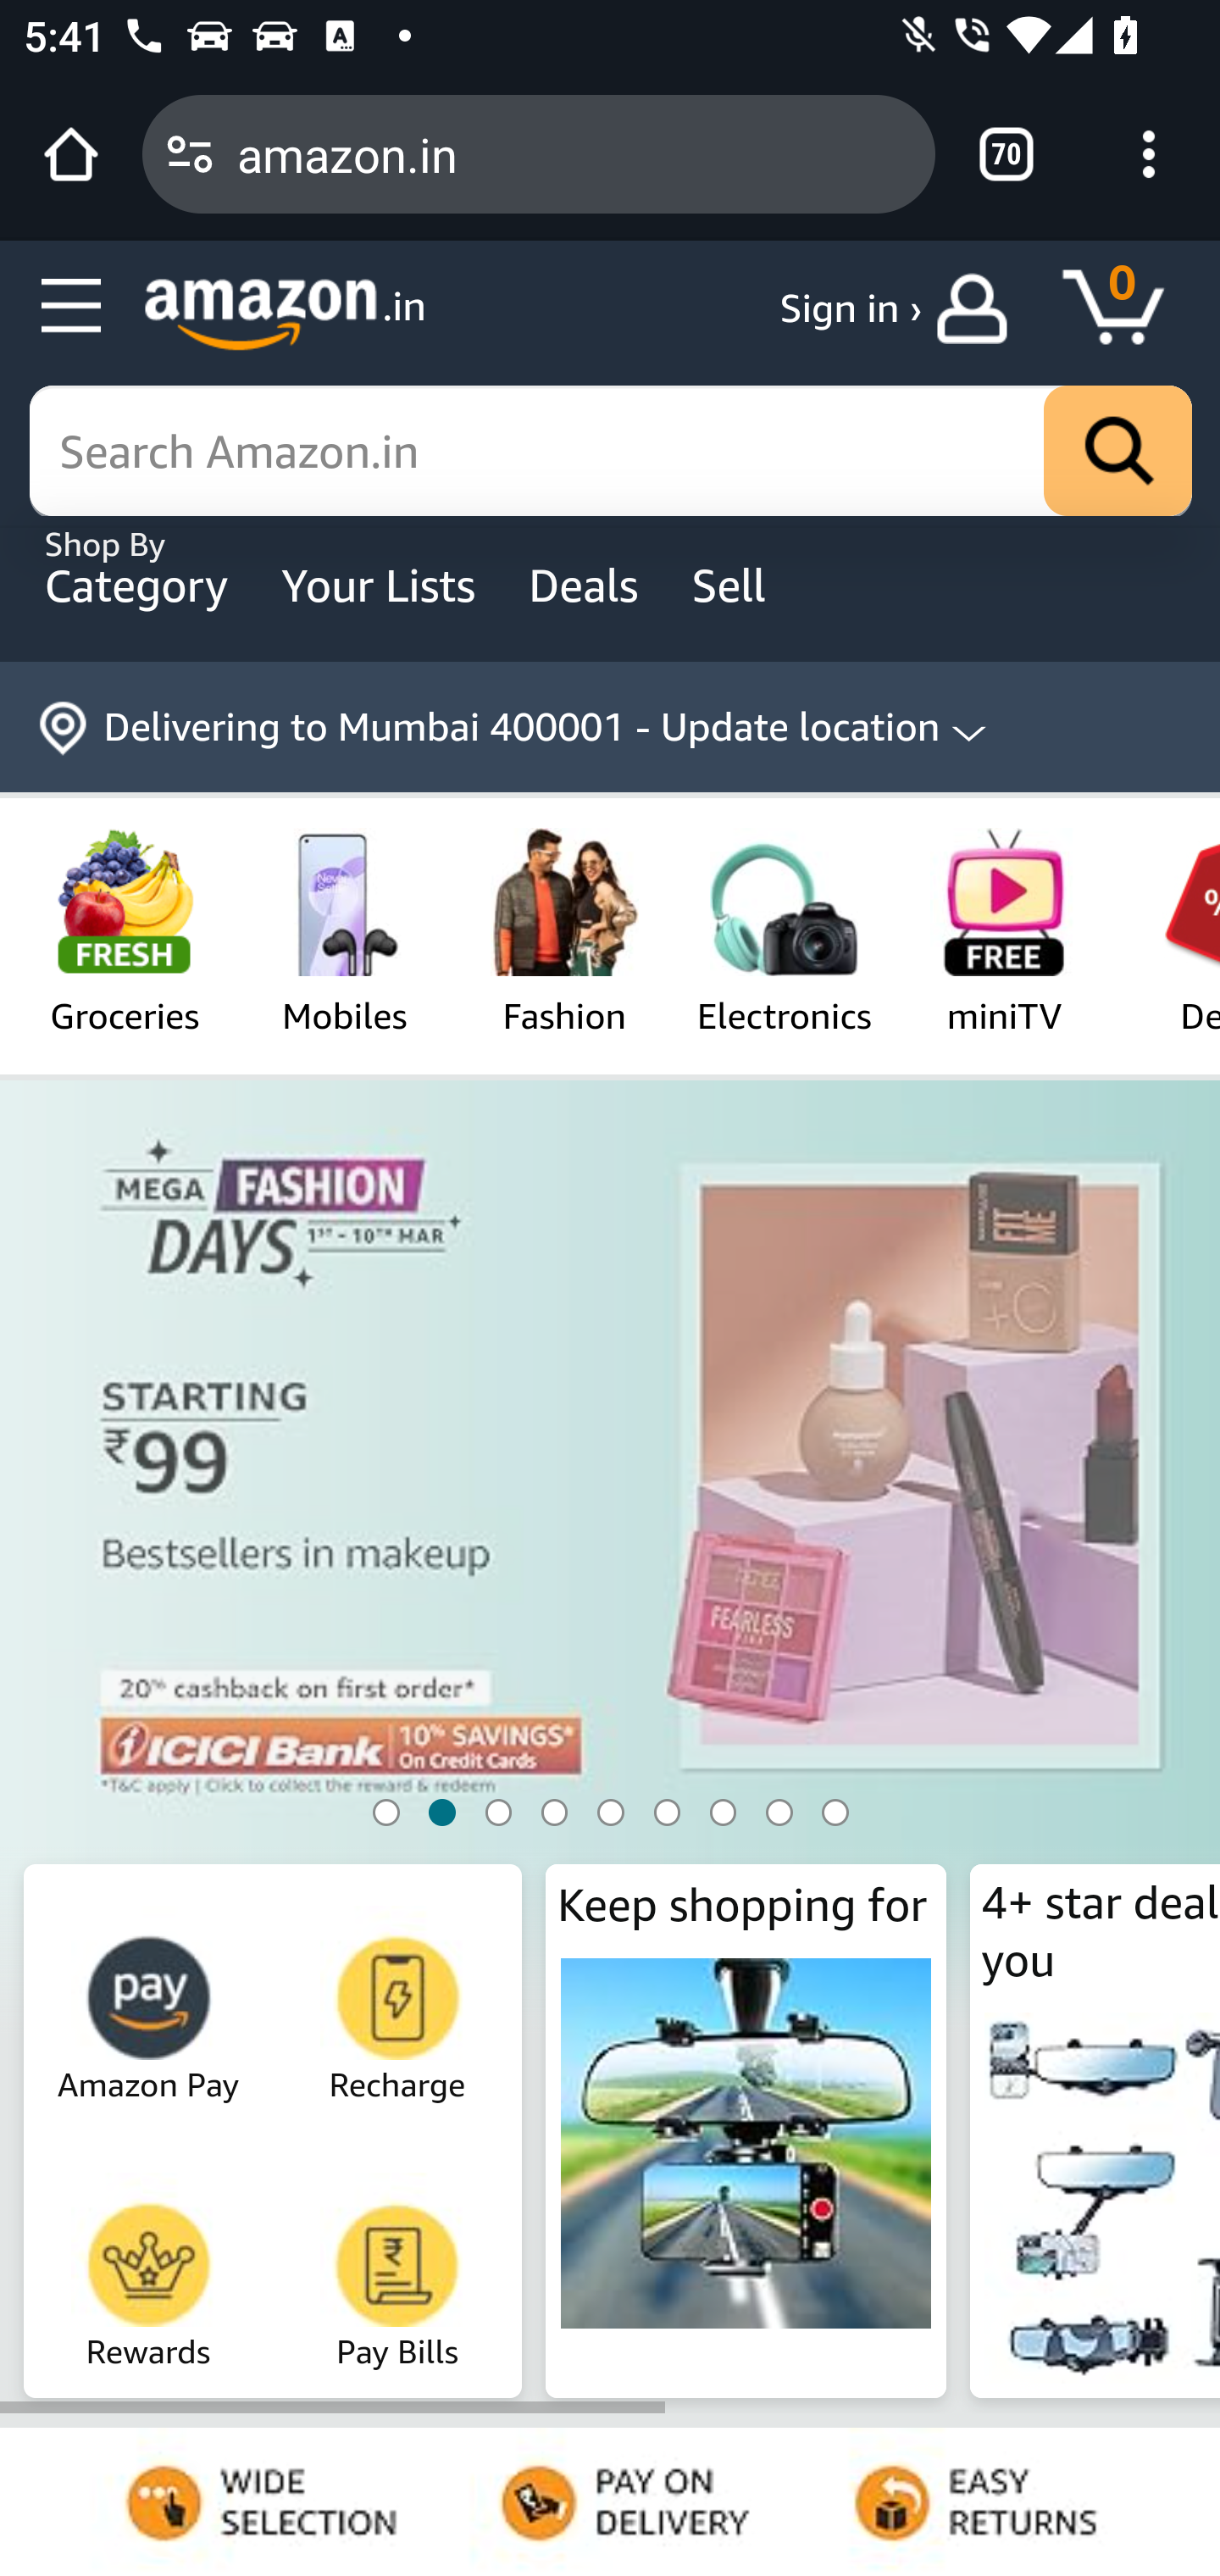  Describe the element at coordinates (73, 307) in the screenshot. I see `Open Menu` at that location.